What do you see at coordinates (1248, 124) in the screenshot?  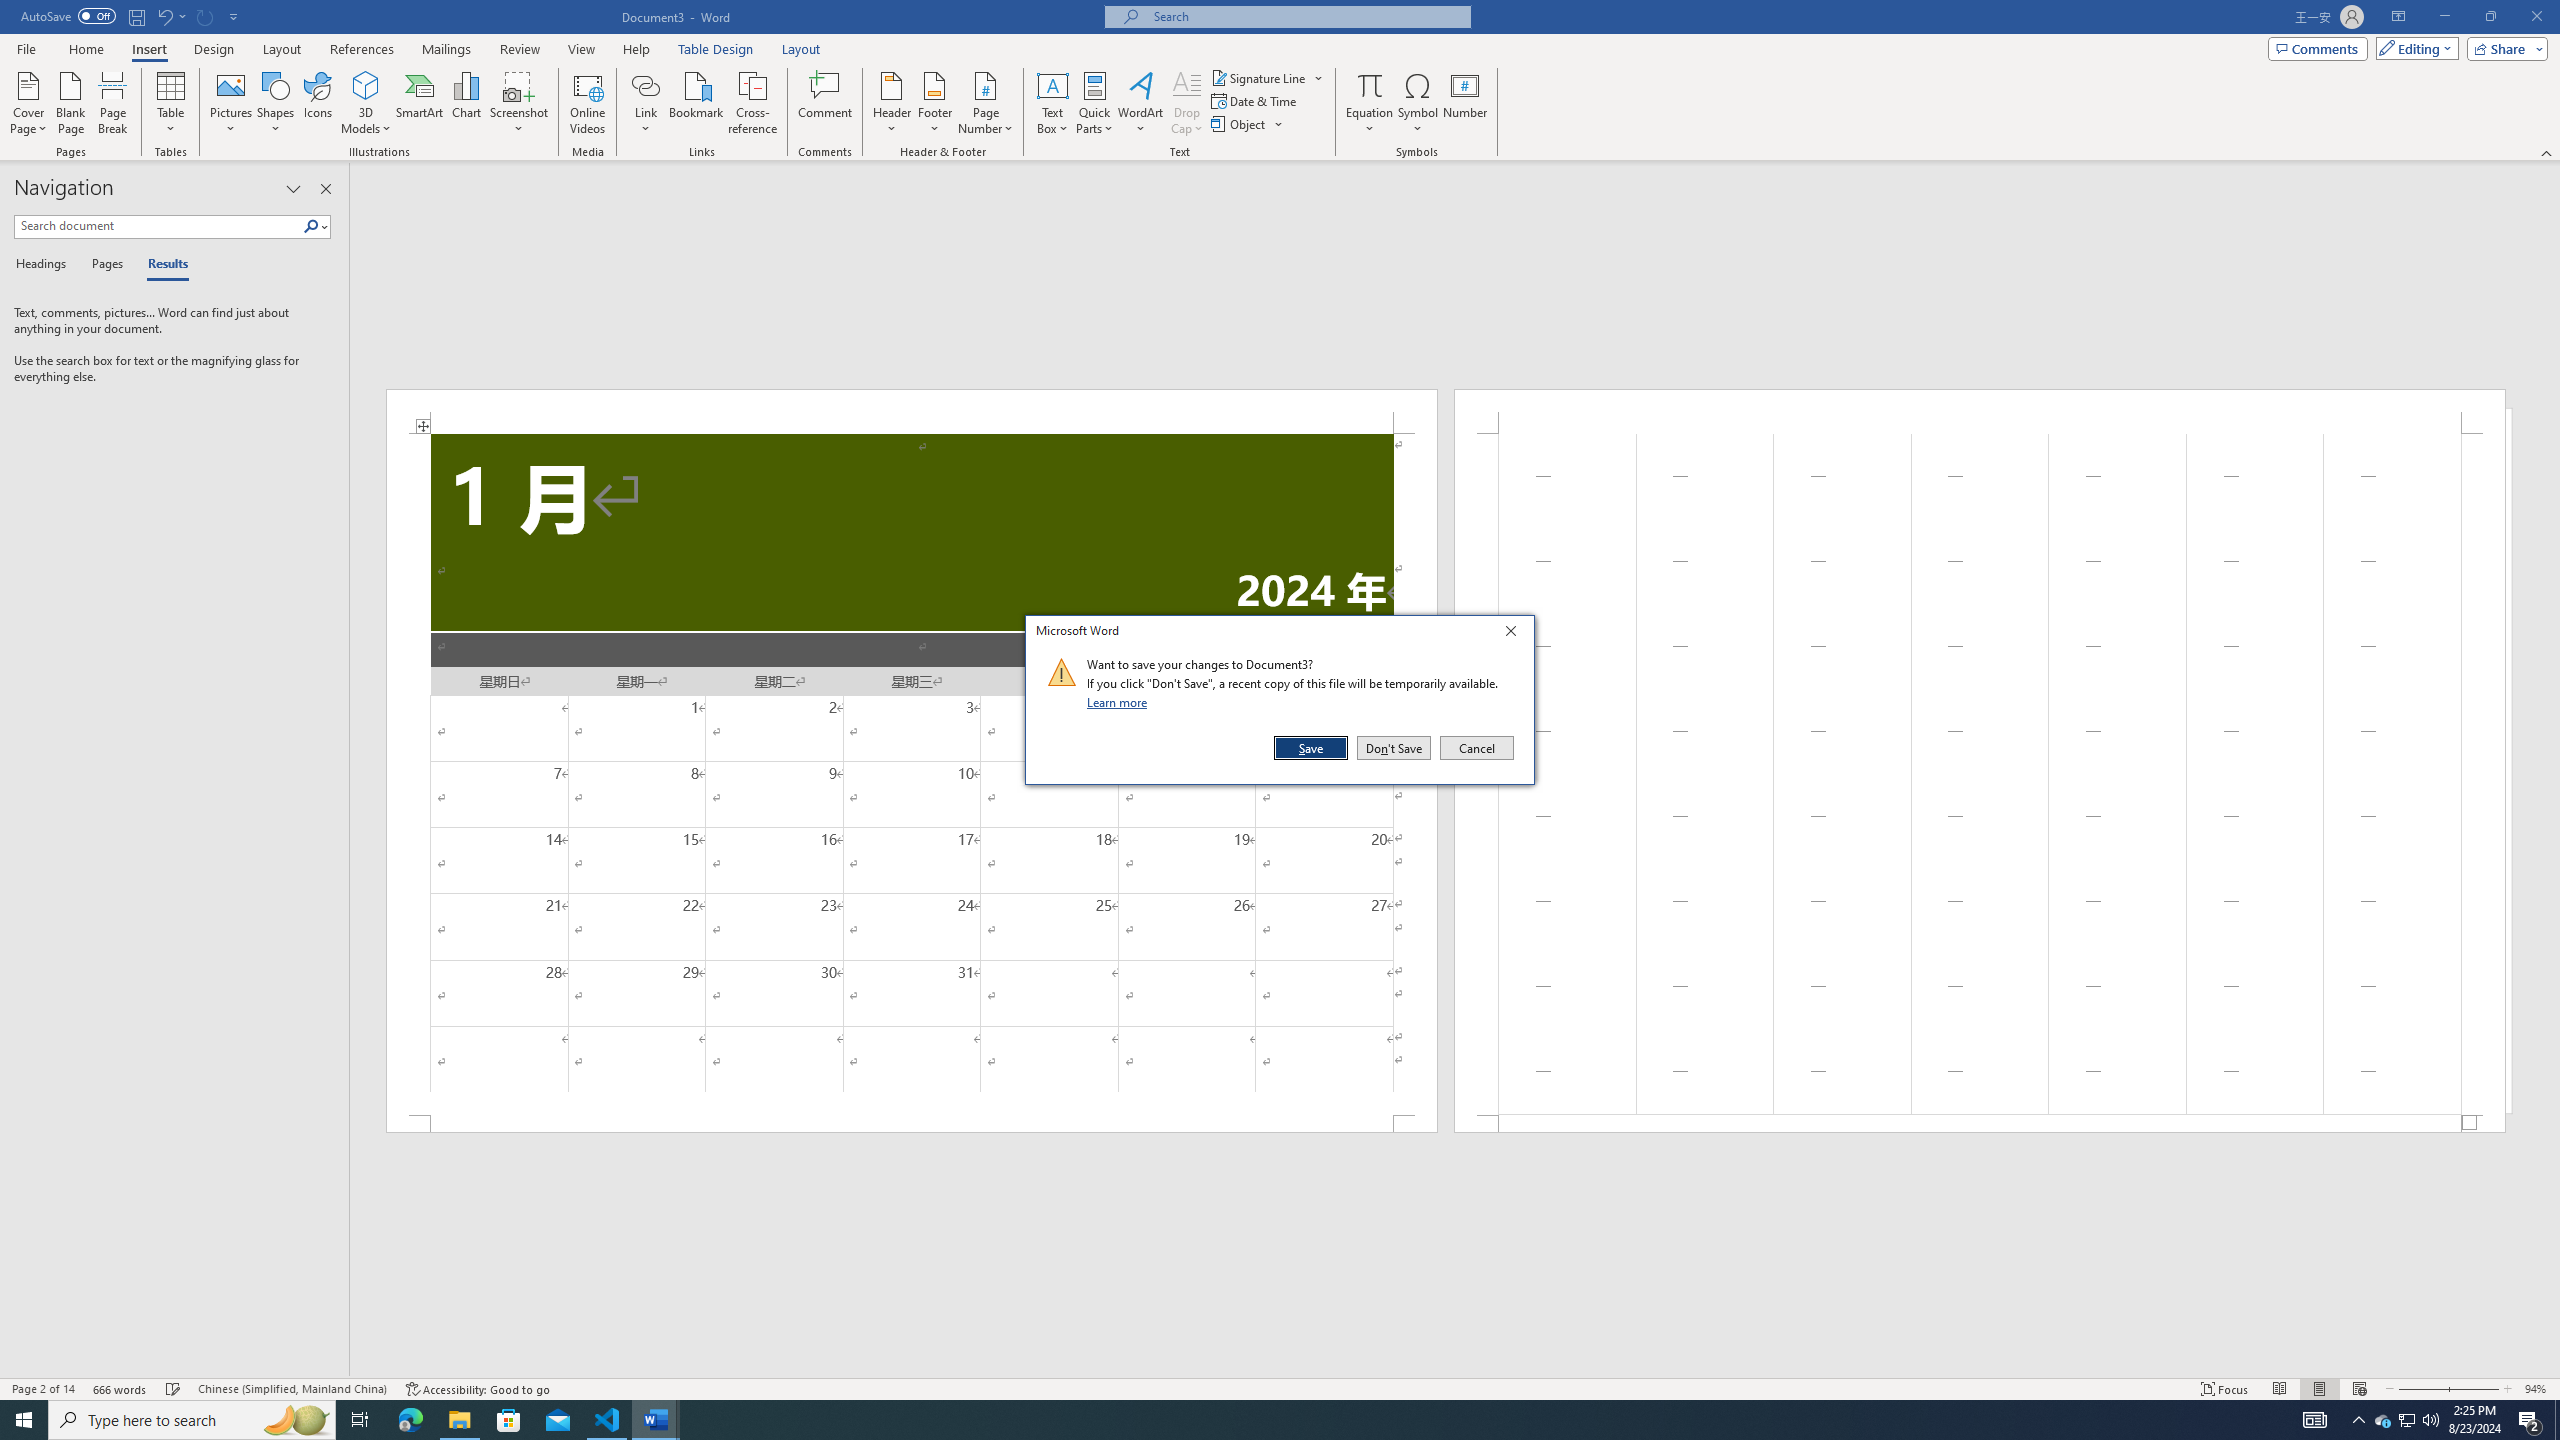 I see `Object...` at bounding box center [1248, 124].